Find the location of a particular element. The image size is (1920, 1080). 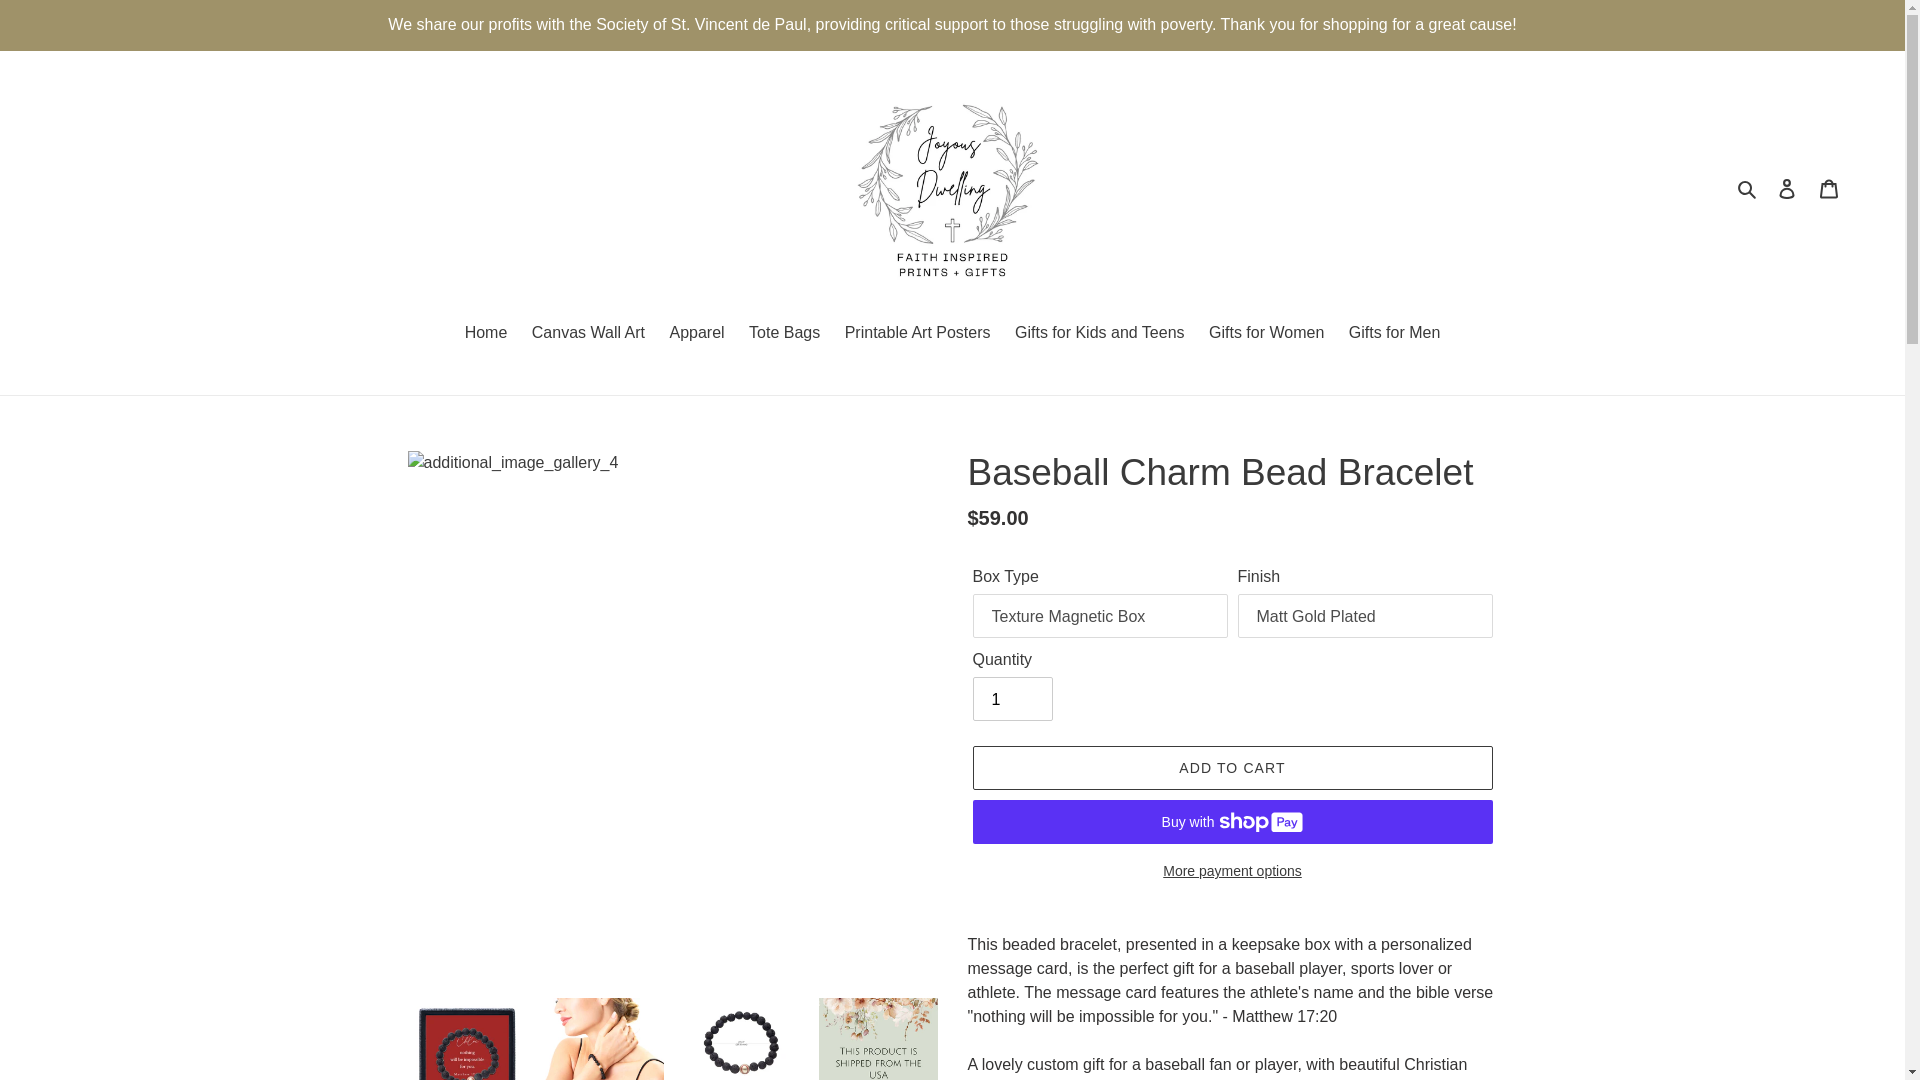

Home is located at coordinates (486, 334).